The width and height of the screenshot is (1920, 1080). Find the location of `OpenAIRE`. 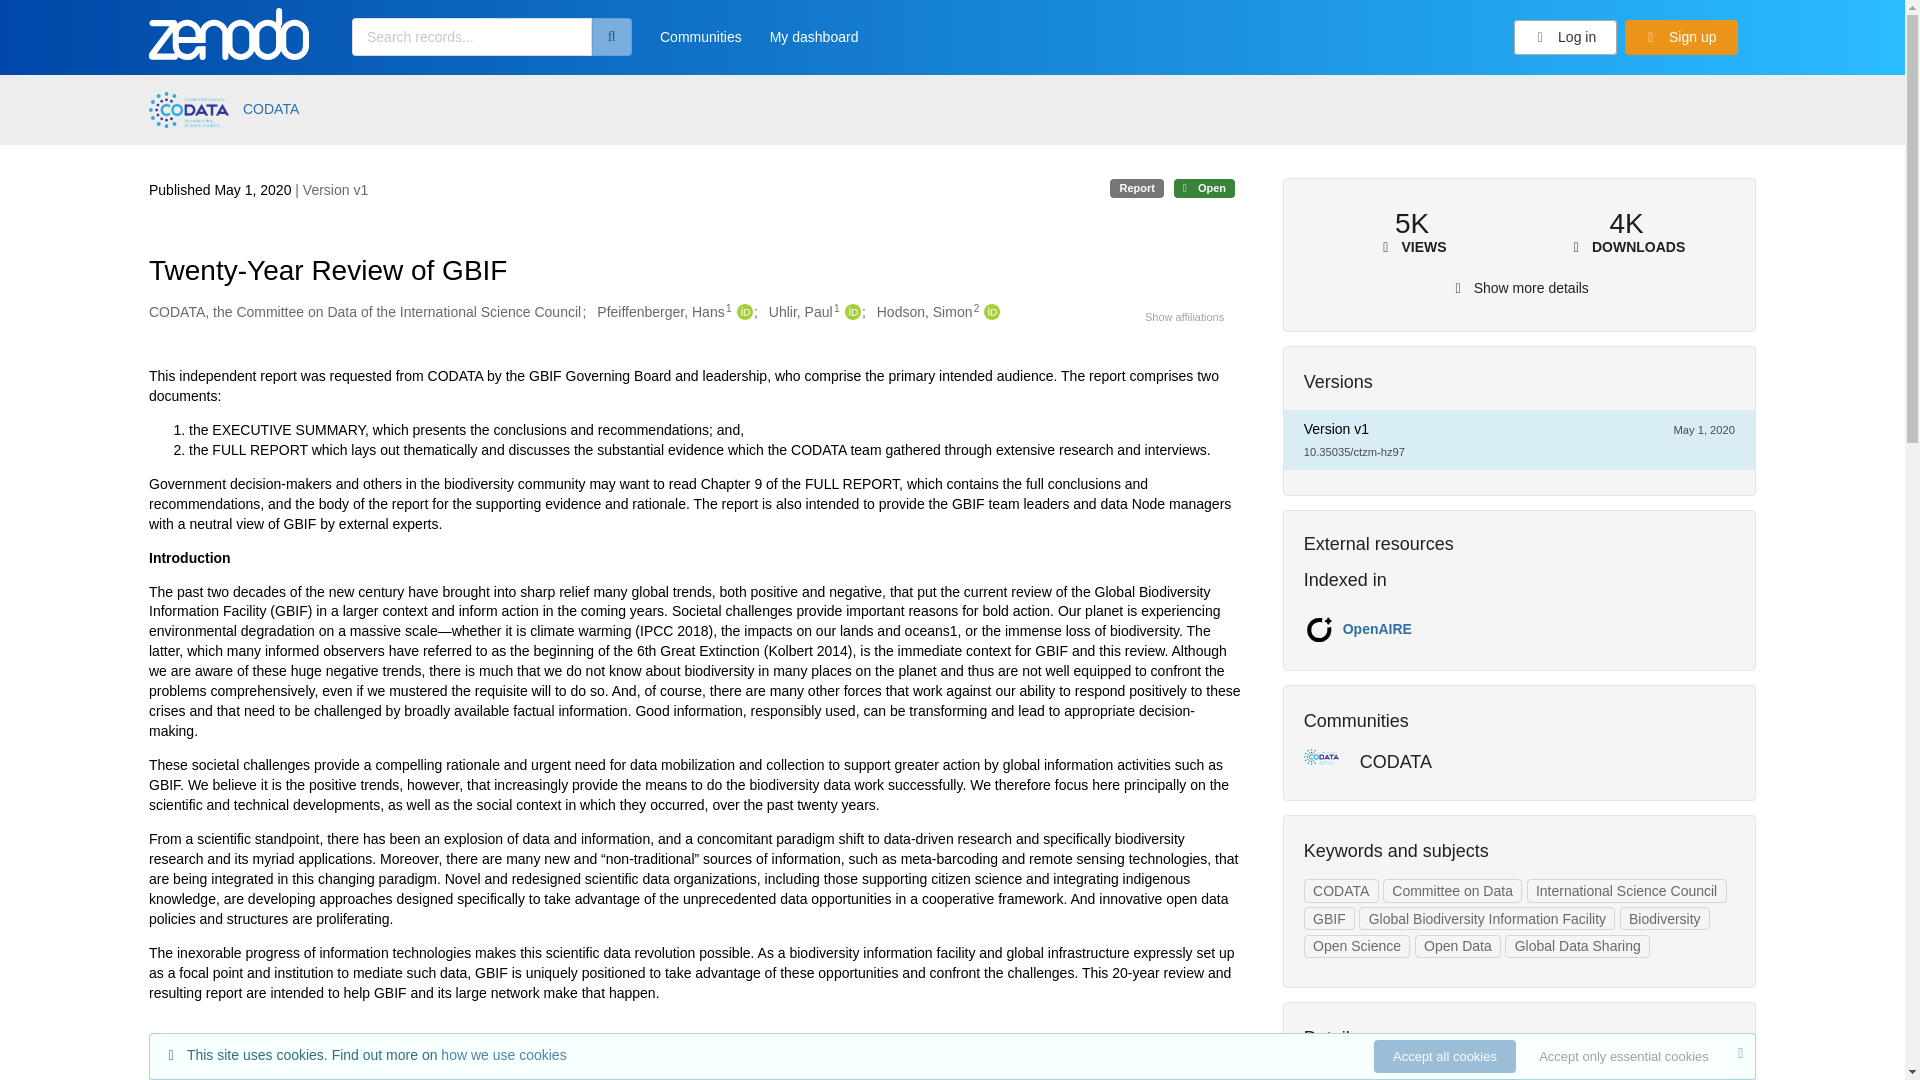

OpenAIRE is located at coordinates (1376, 629).